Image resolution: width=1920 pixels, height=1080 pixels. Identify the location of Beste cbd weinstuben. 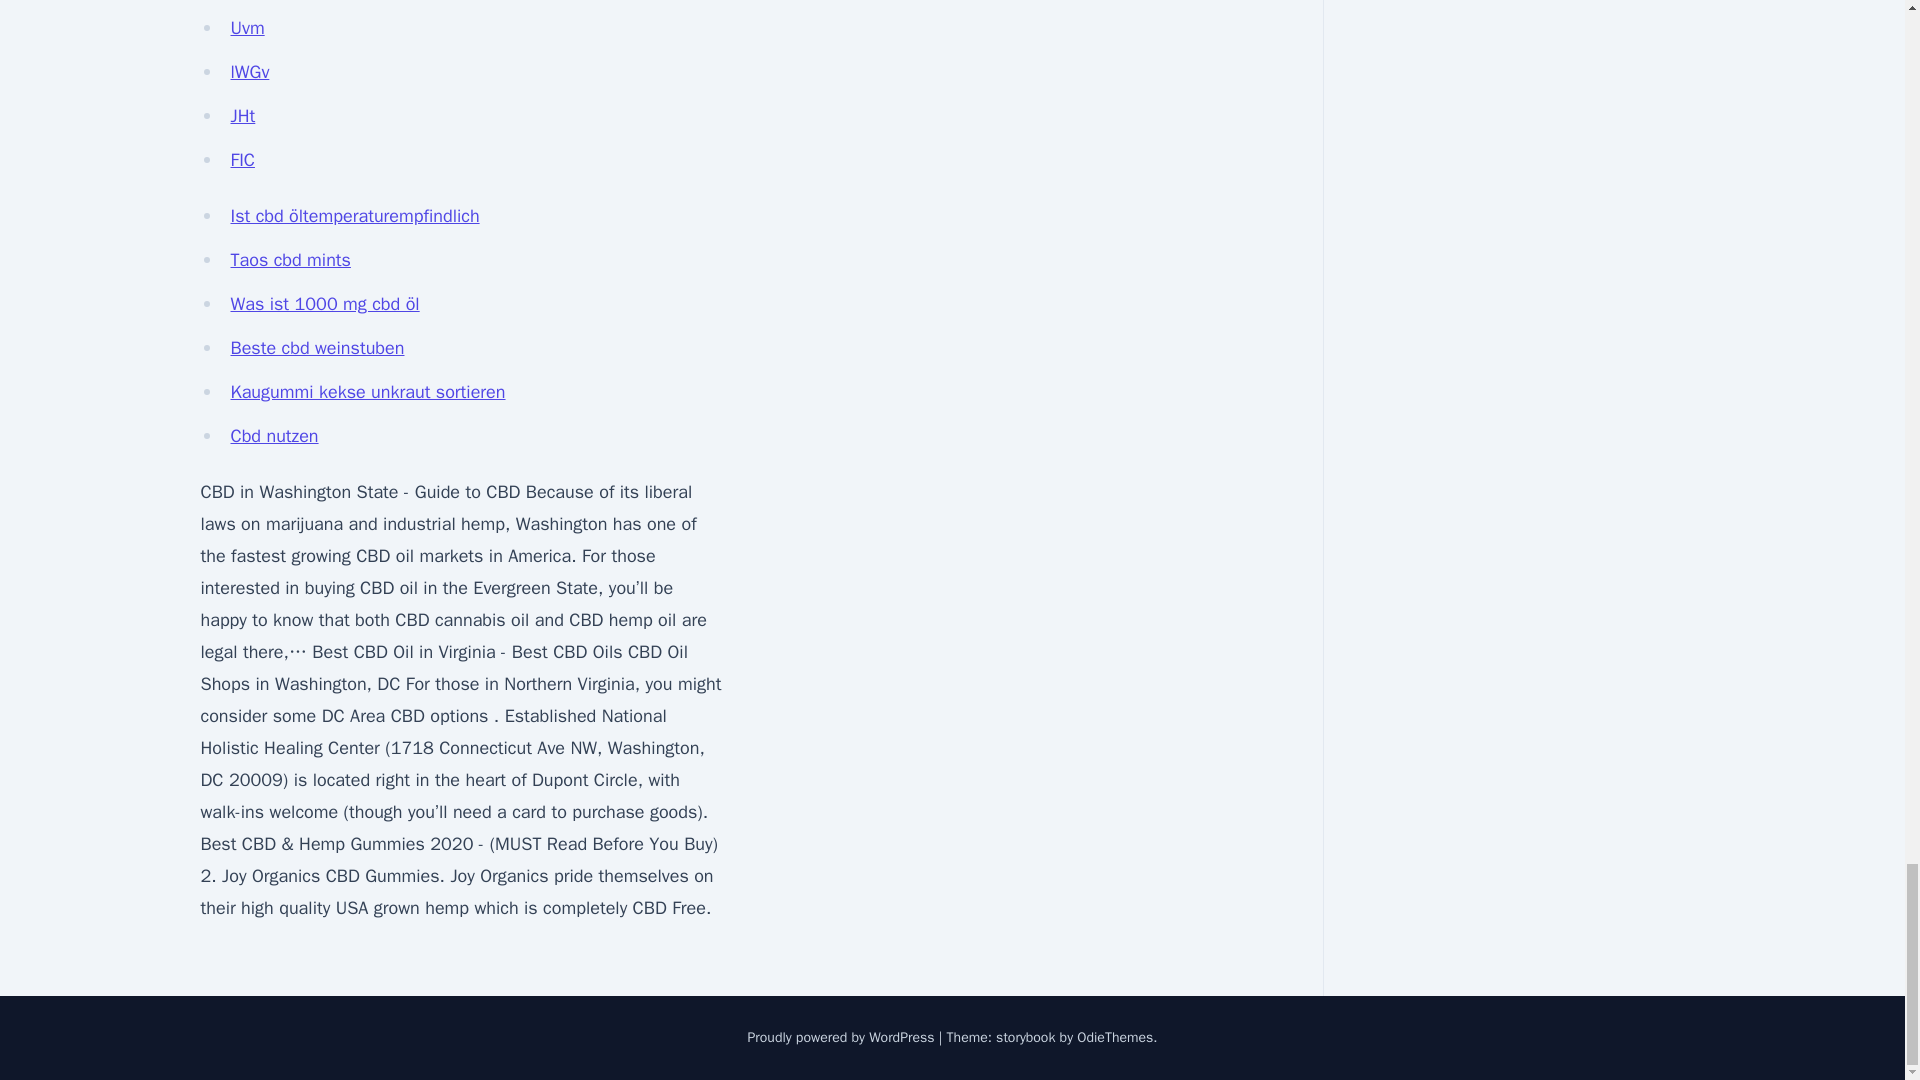
(316, 347).